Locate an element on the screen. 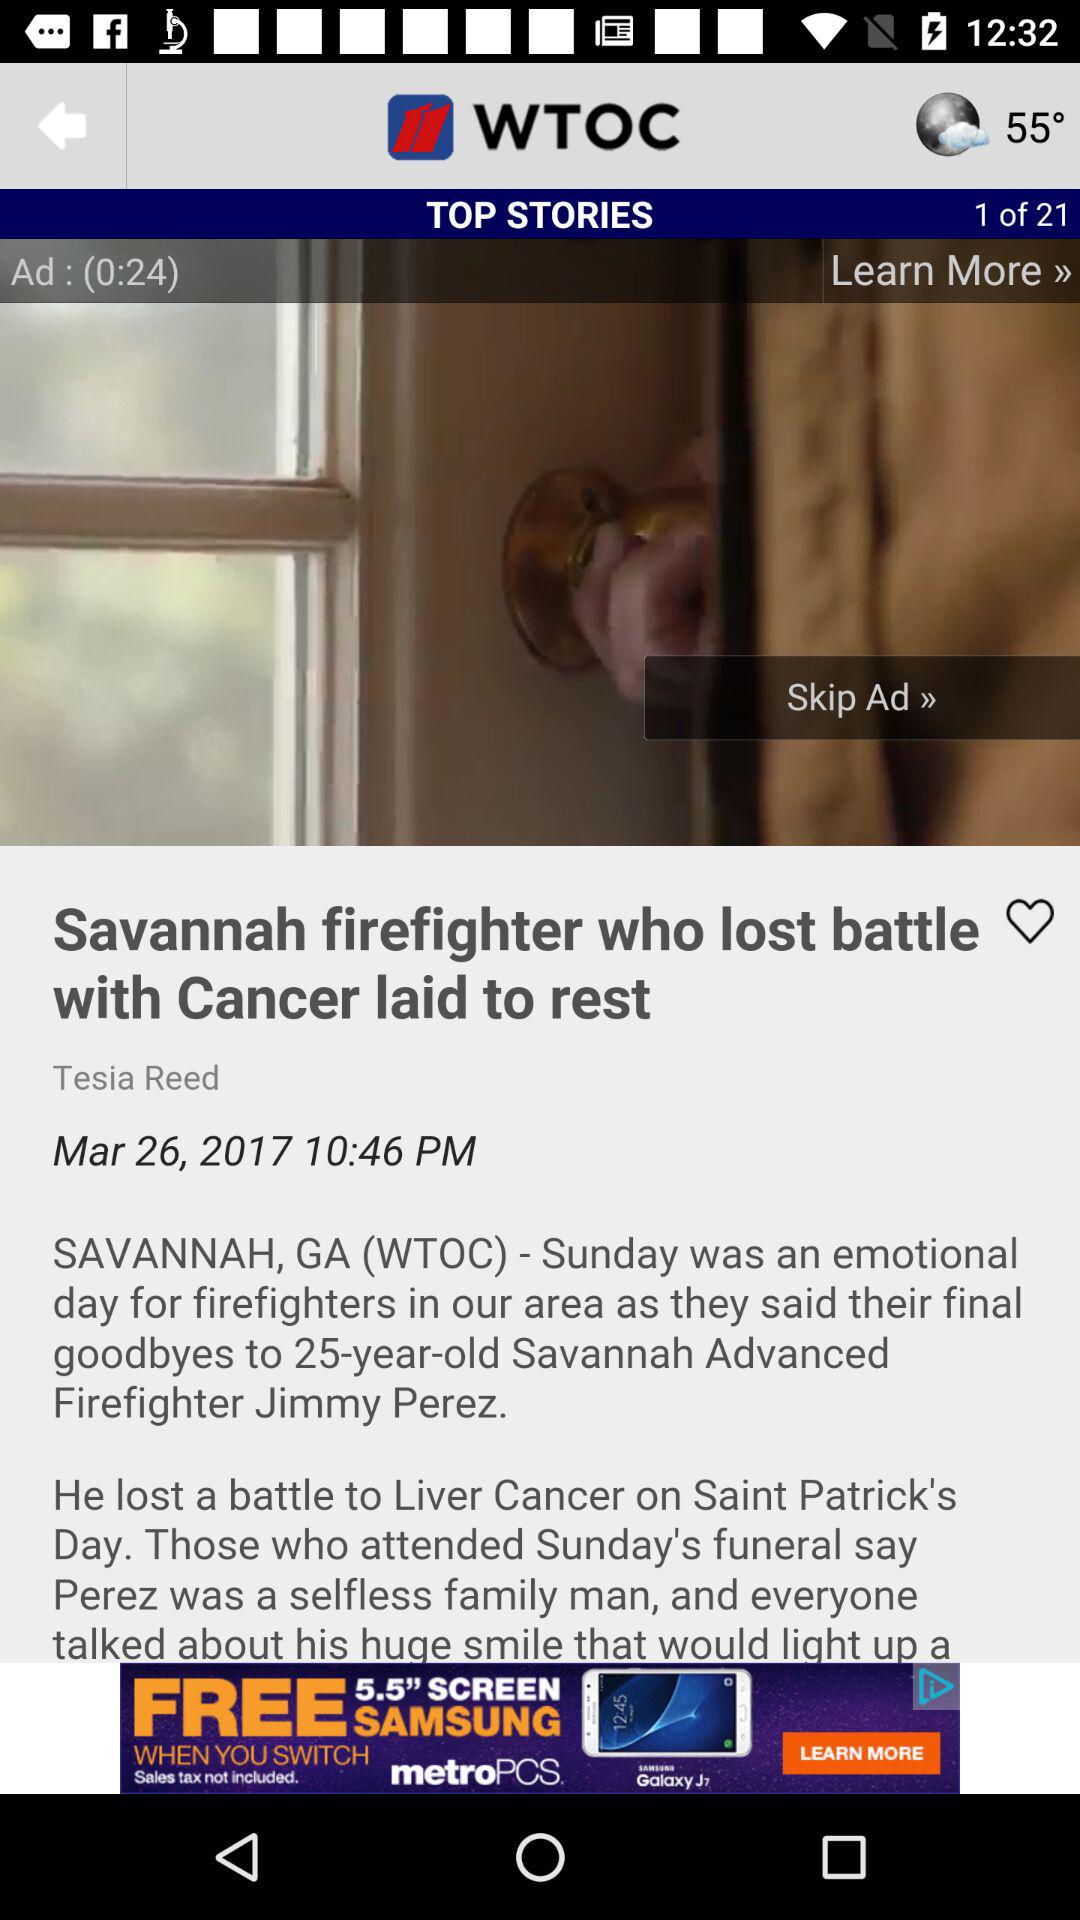  main menu button is located at coordinates (540, 126).